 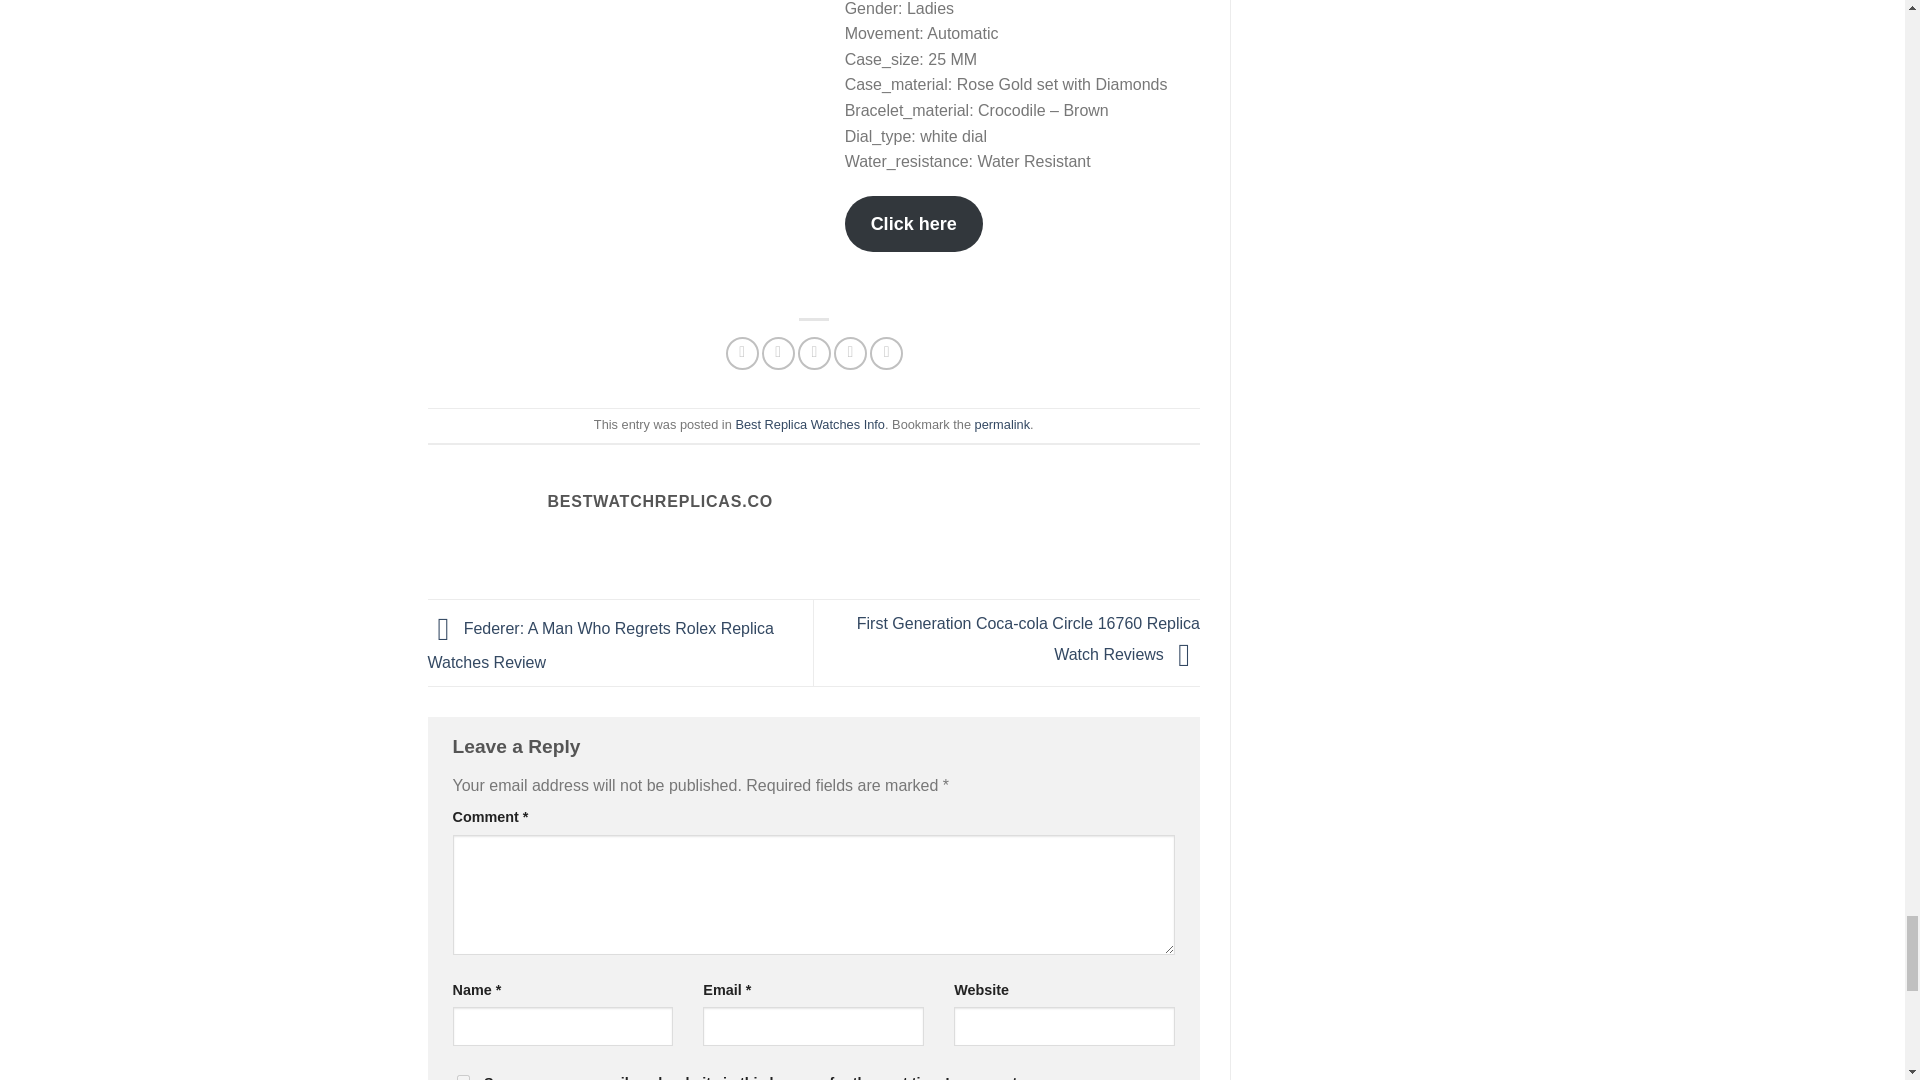 I want to click on Share on LinkedIn, so click(x=886, y=353).